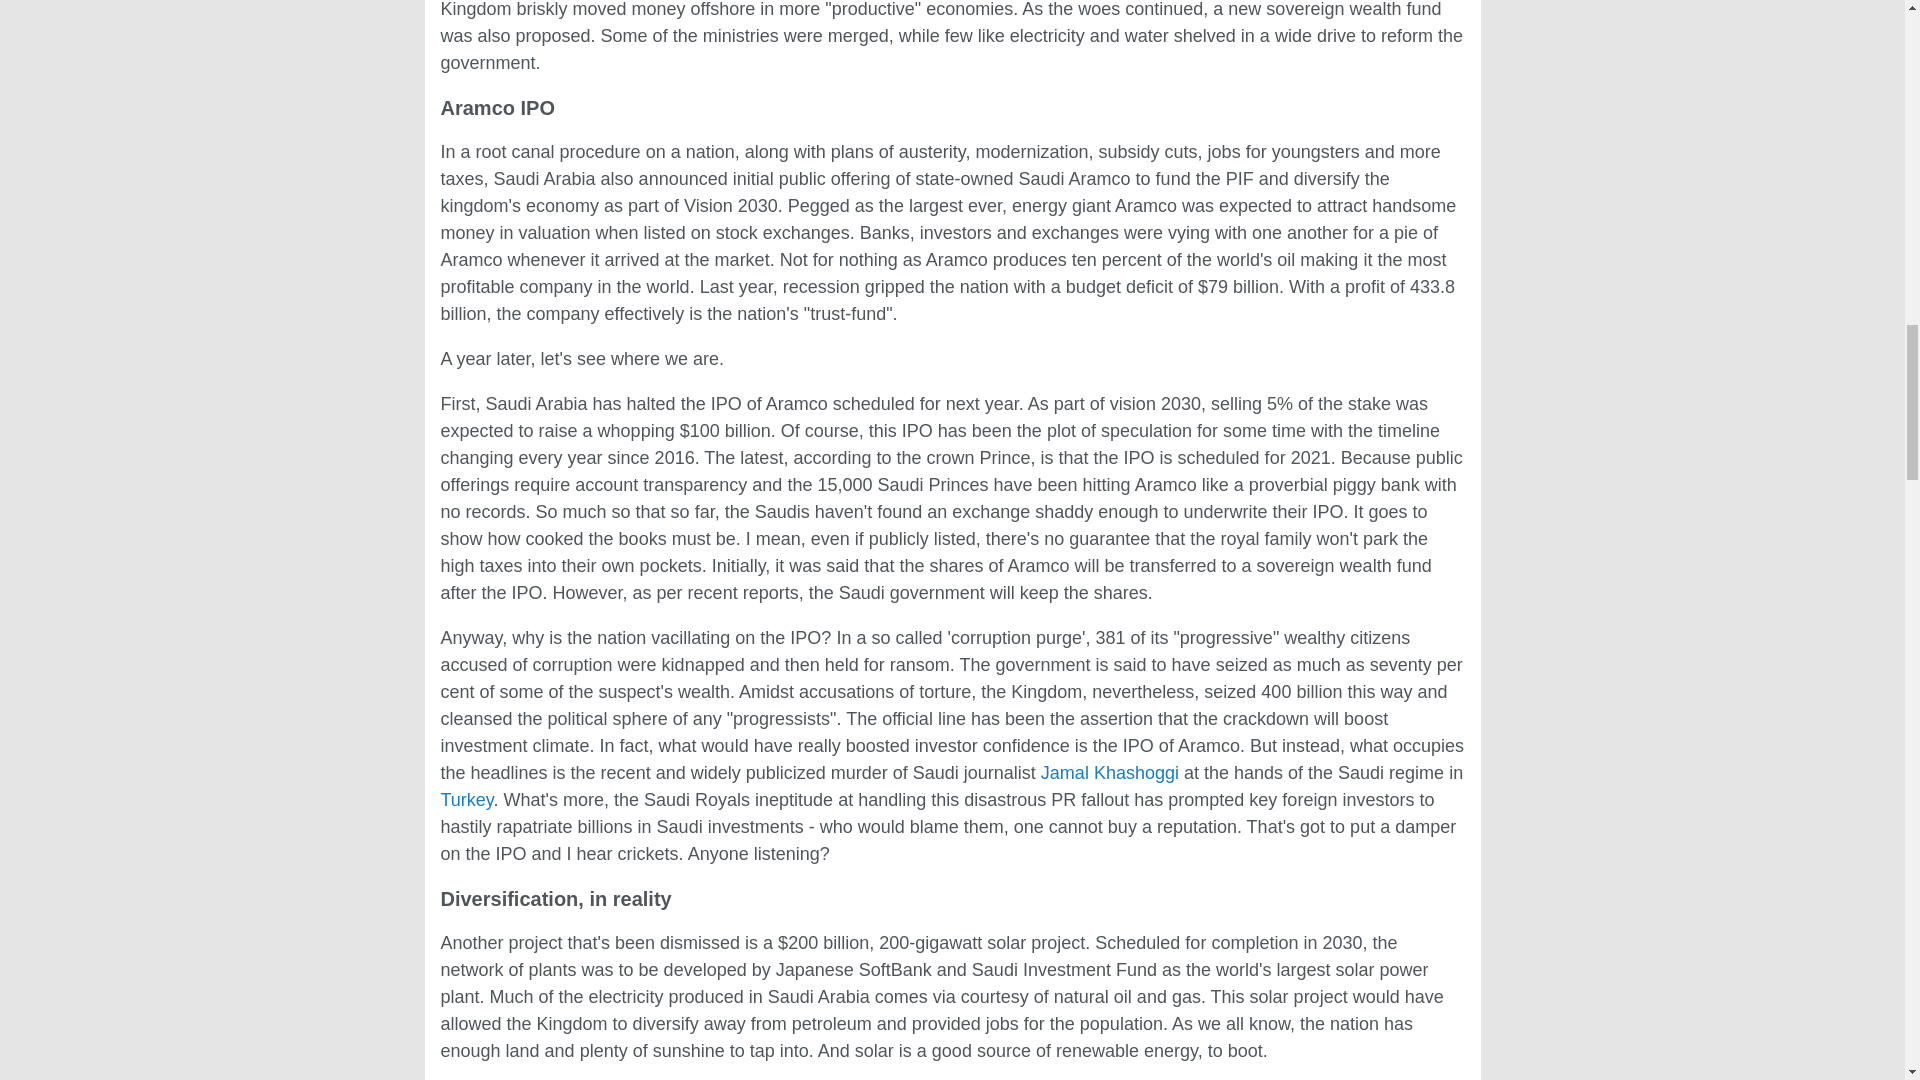 The image size is (1920, 1080). I want to click on Turkey, so click(466, 800).